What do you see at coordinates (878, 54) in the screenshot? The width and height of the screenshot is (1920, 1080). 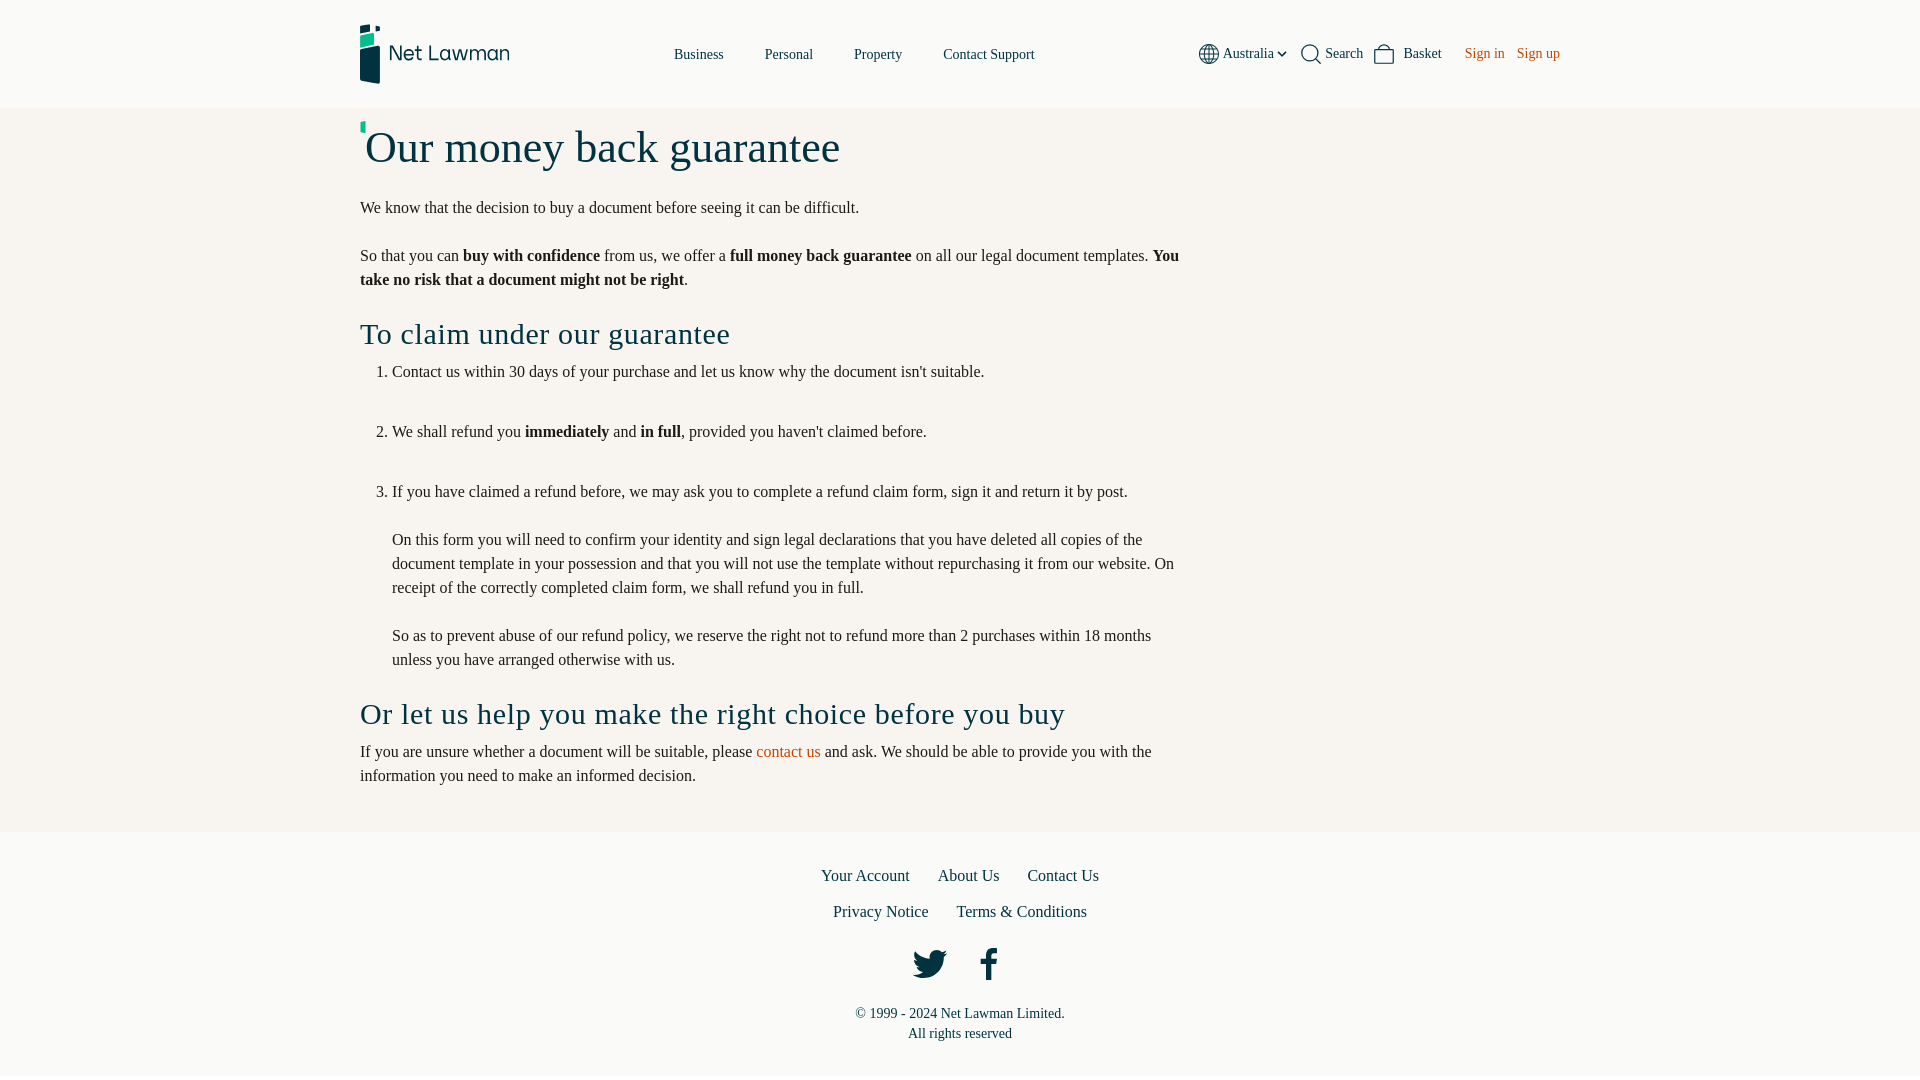 I see `Property` at bounding box center [878, 54].